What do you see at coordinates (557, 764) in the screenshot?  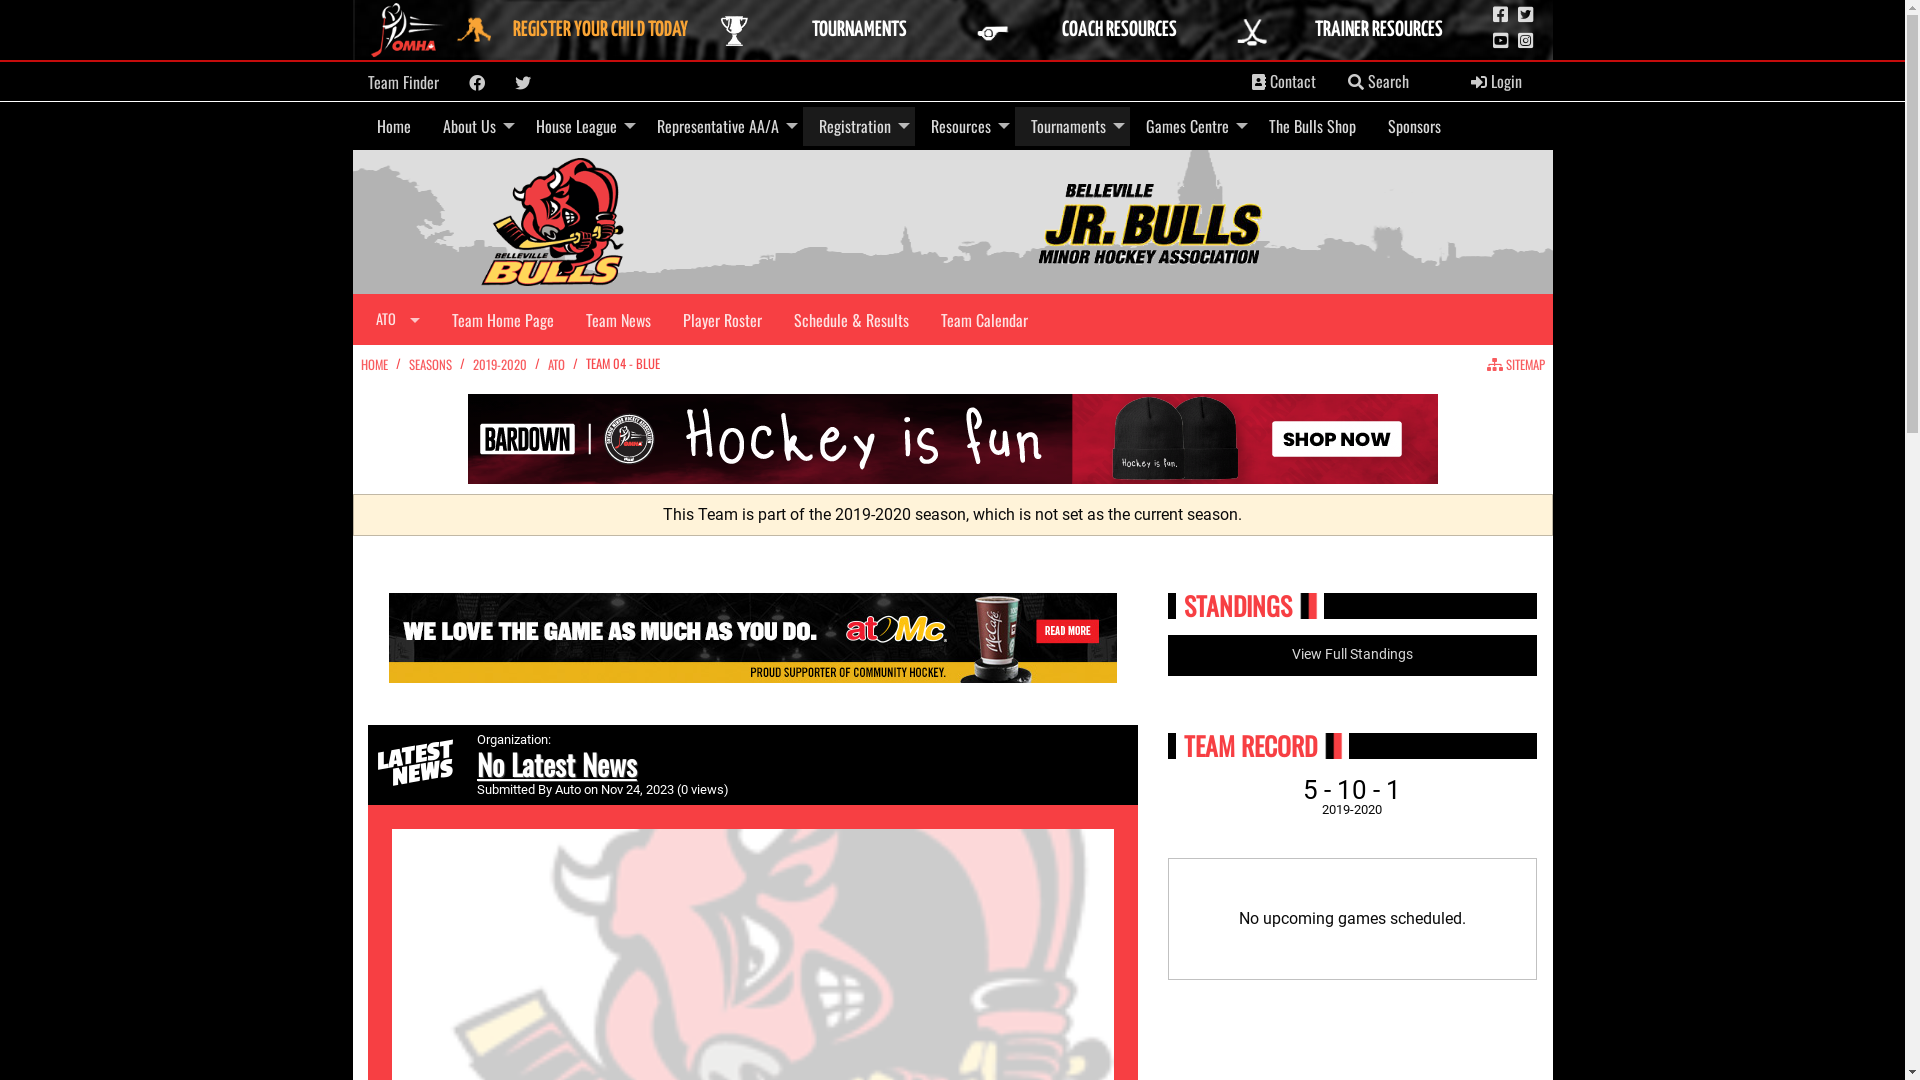 I see `No Latest News` at bounding box center [557, 764].